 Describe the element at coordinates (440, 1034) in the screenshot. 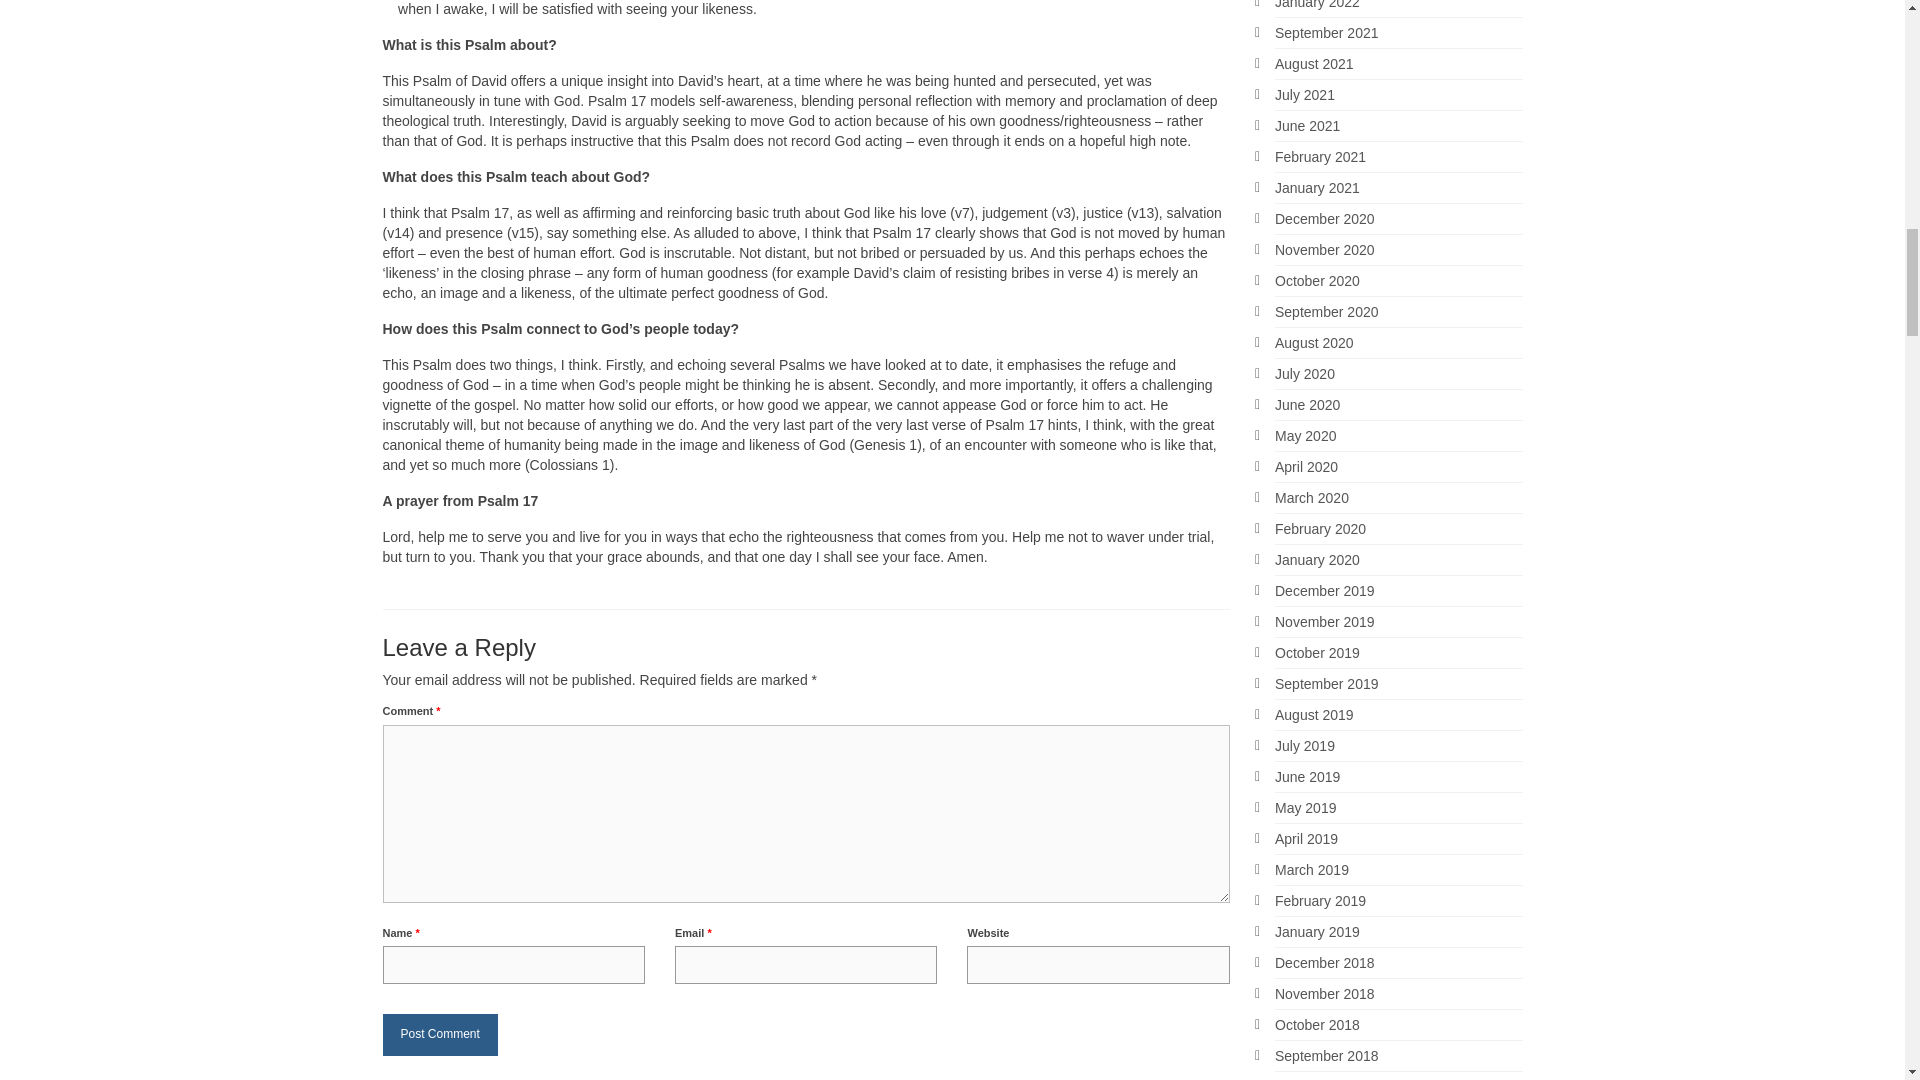

I see `Post Comment` at that location.